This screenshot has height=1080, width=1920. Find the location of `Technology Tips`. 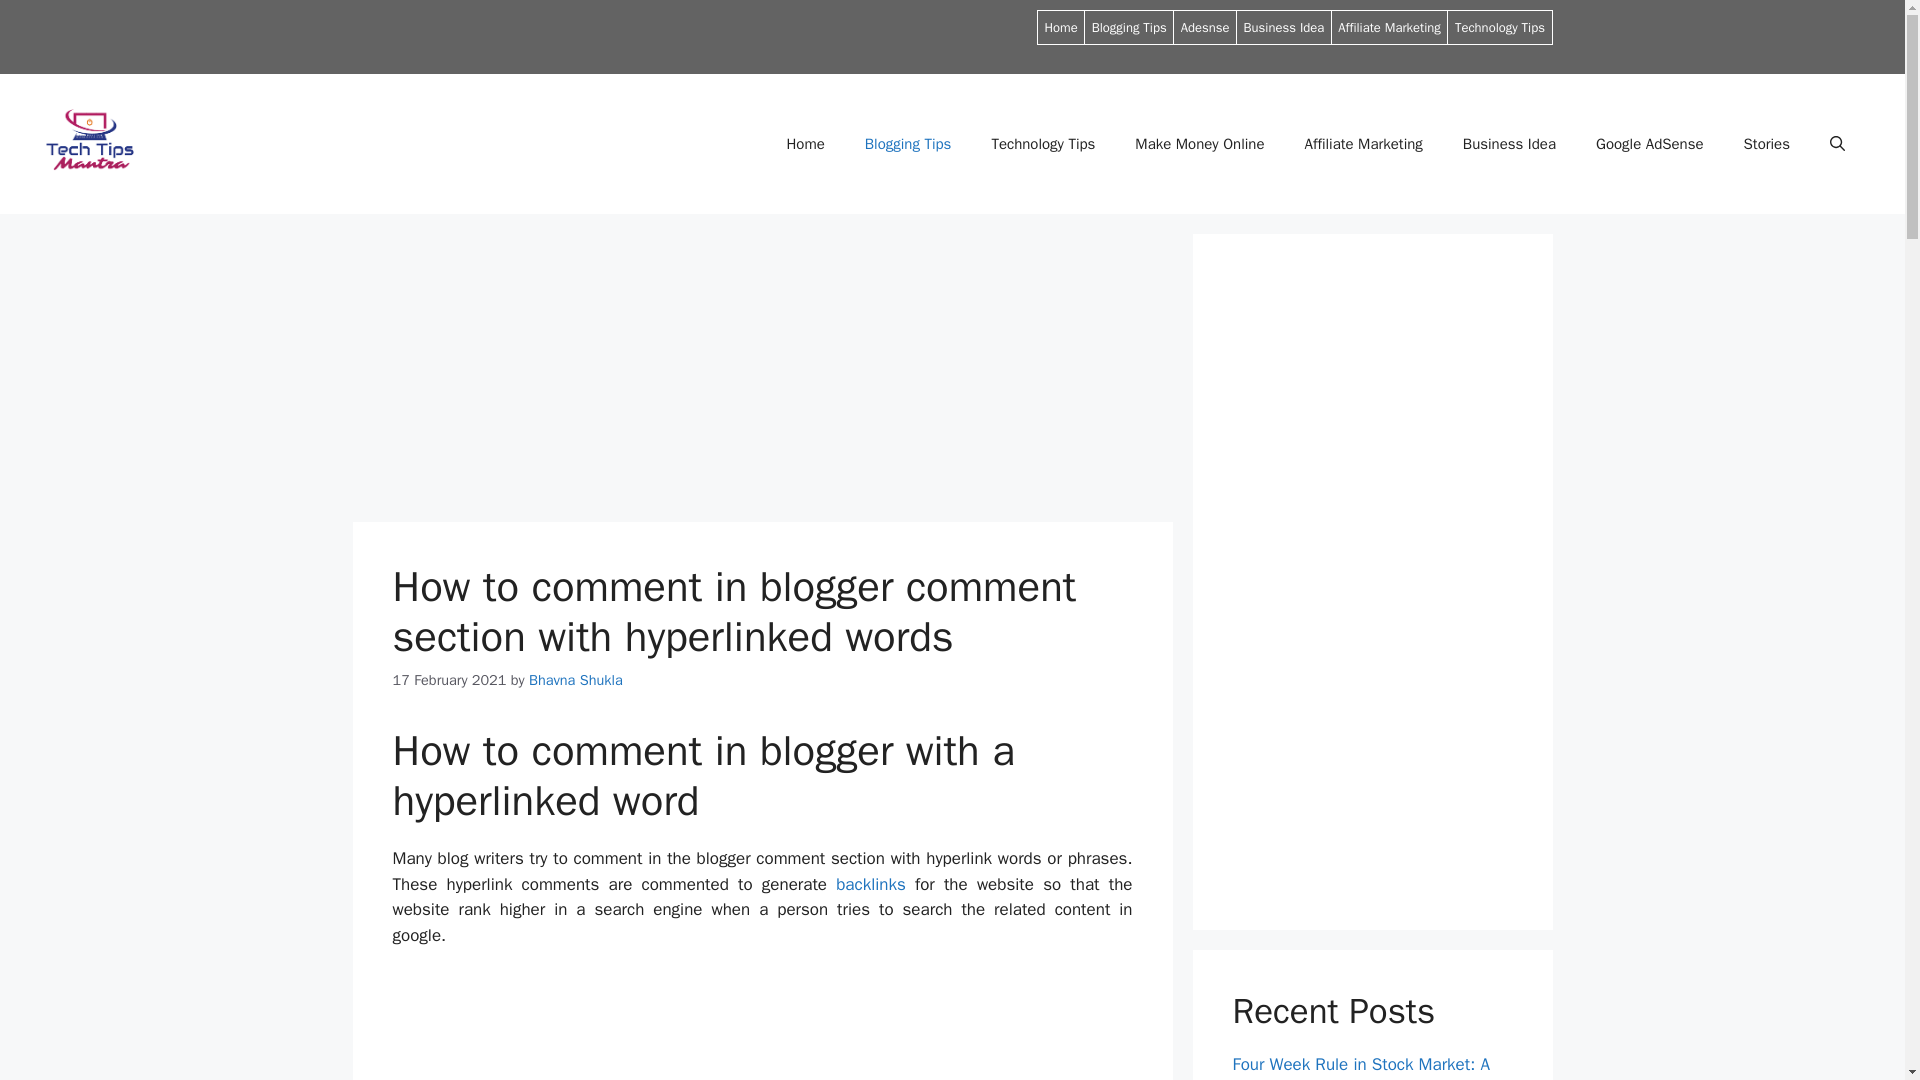

Technology Tips is located at coordinates (1043, 144).